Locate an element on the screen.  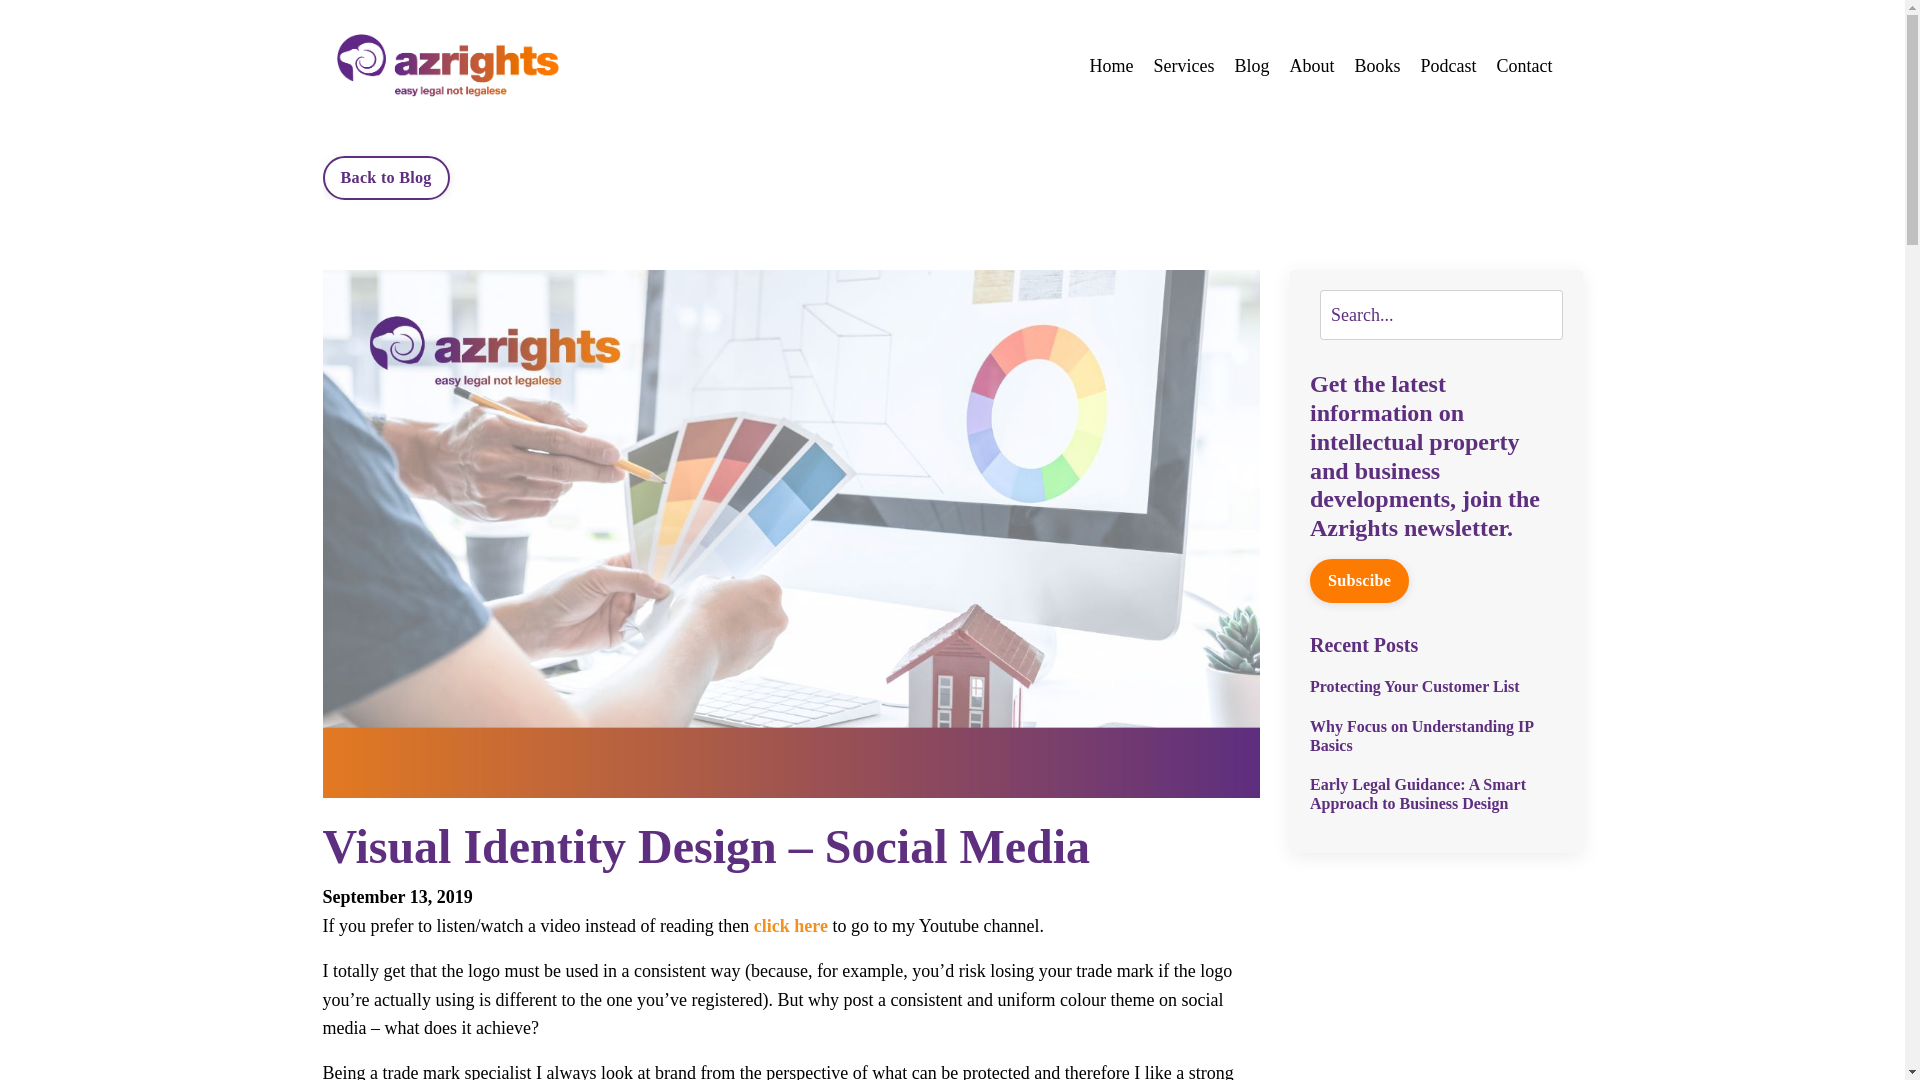
Back to Blog is located at coordinates (386, 177).